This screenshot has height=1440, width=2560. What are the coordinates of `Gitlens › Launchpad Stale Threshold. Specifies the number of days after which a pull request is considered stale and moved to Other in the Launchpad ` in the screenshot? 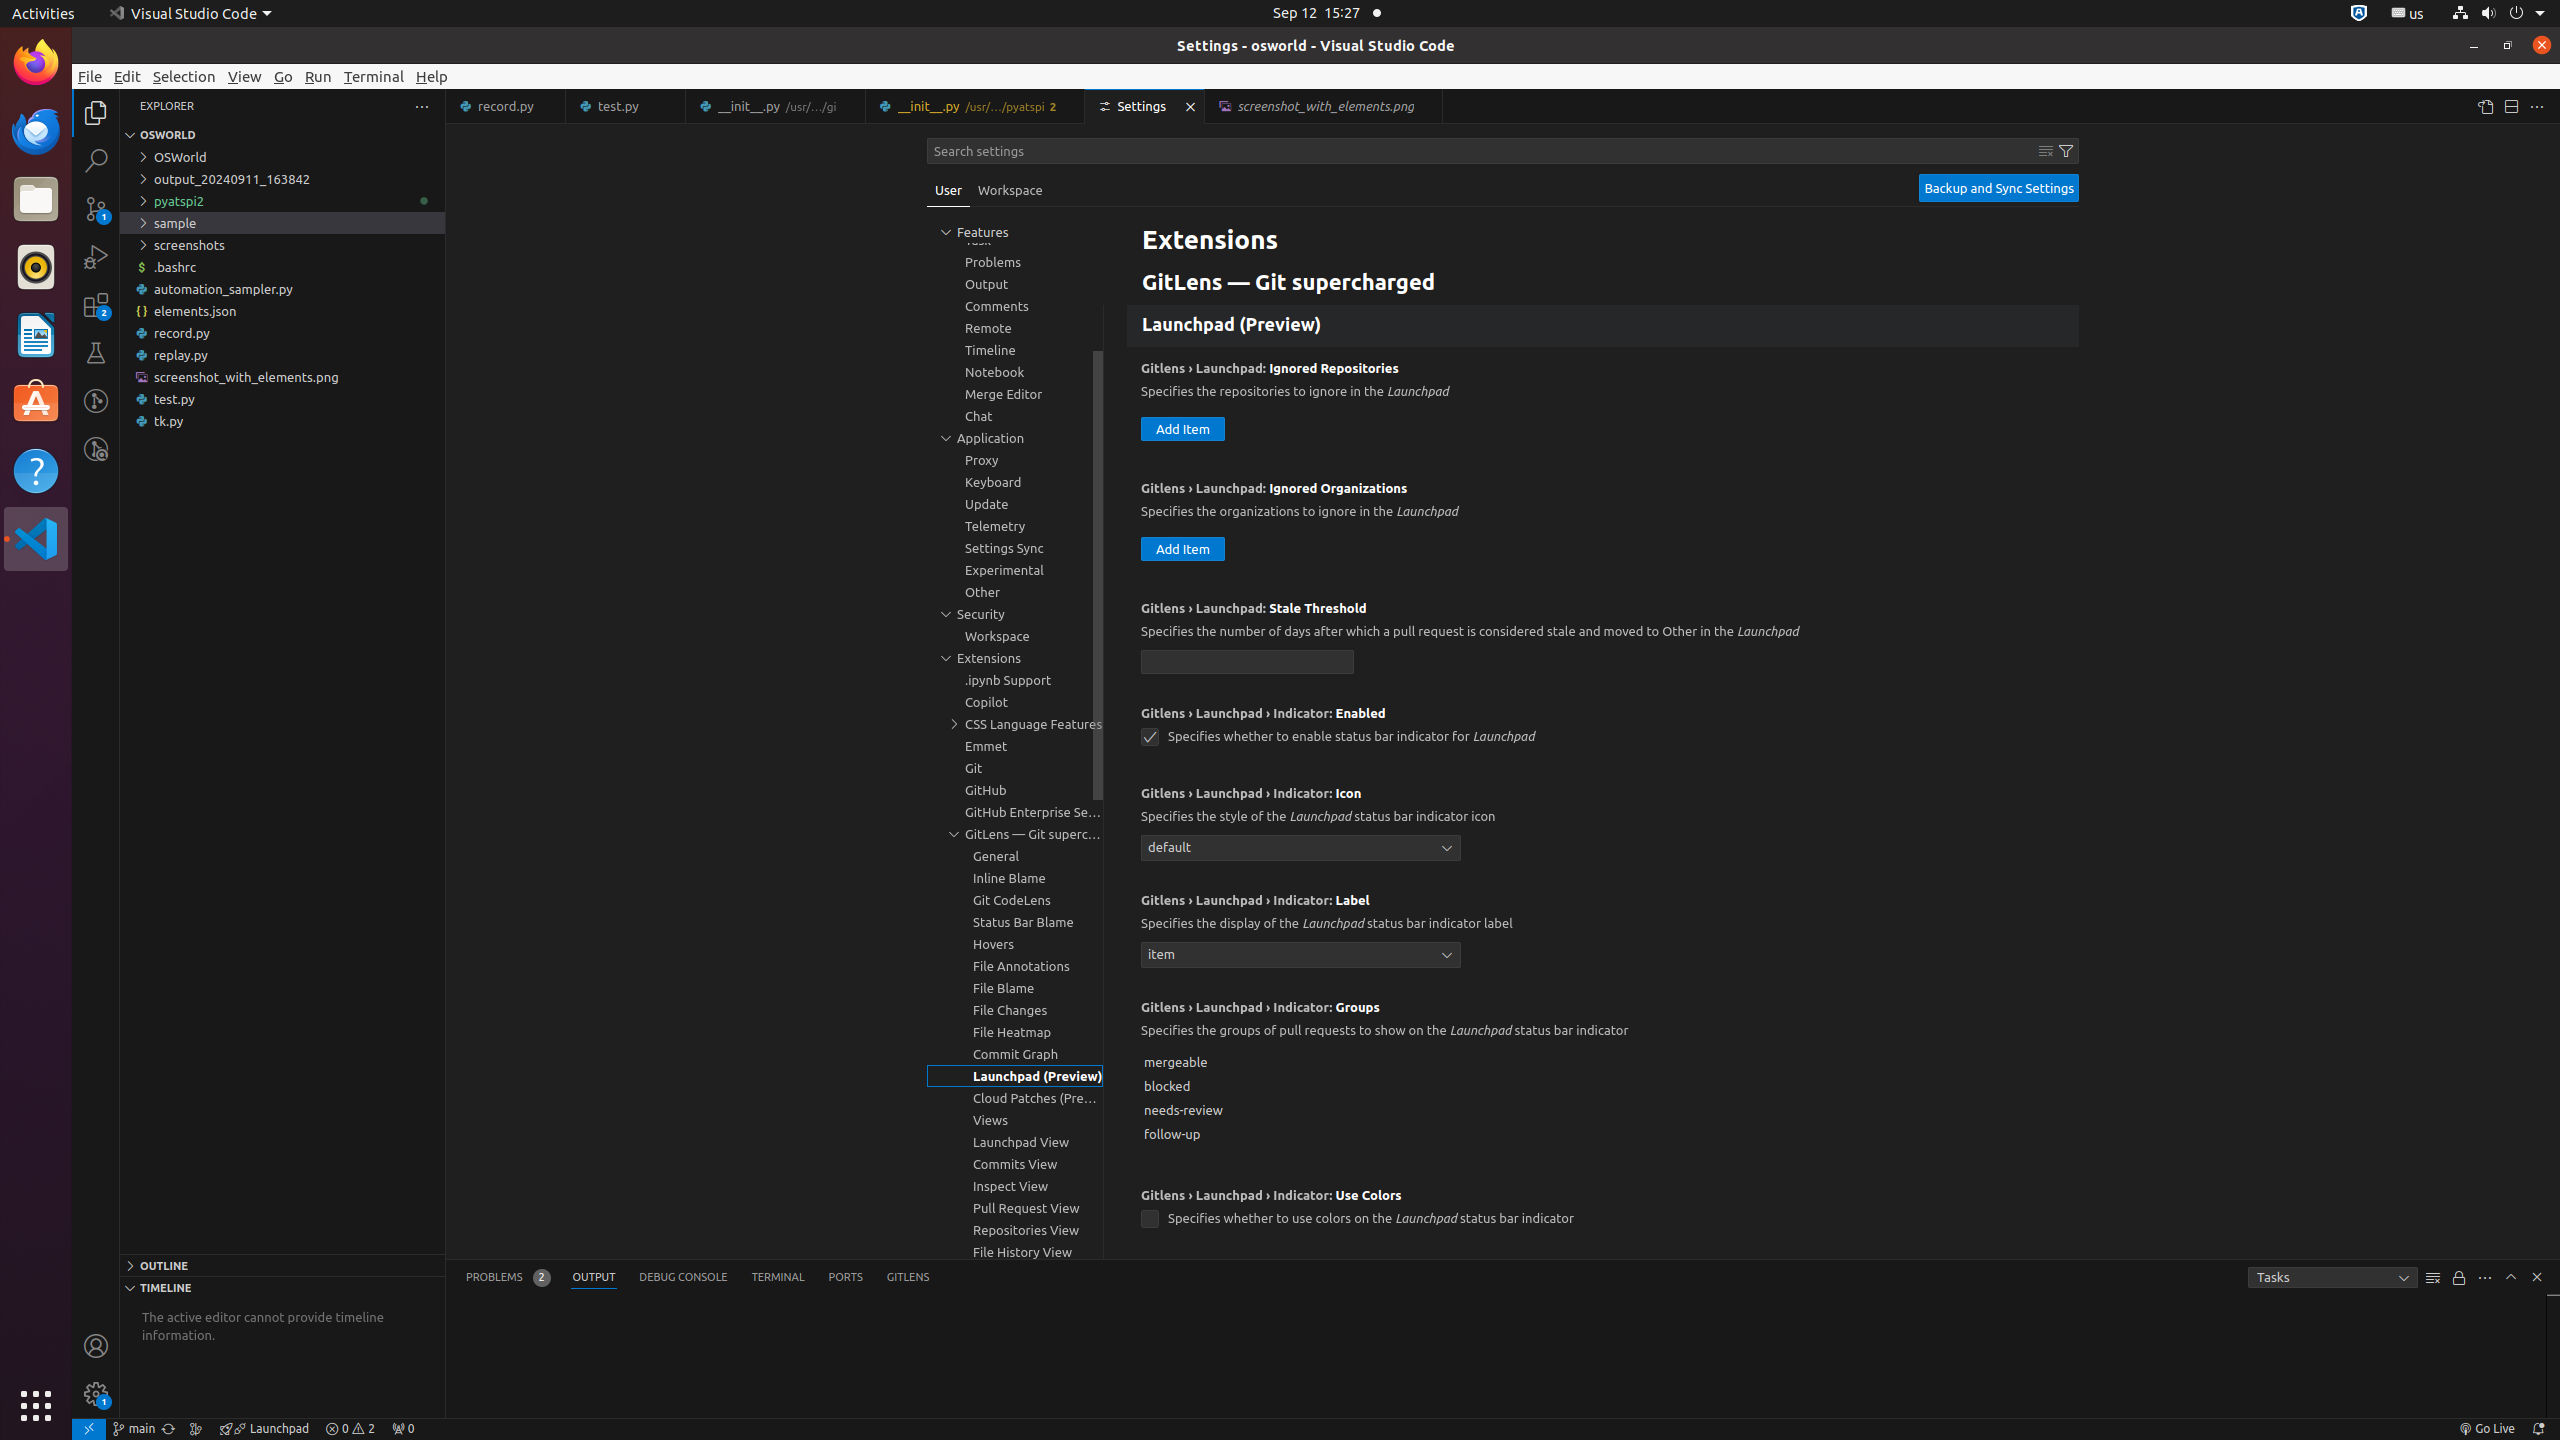 It's located at (1603, 640).